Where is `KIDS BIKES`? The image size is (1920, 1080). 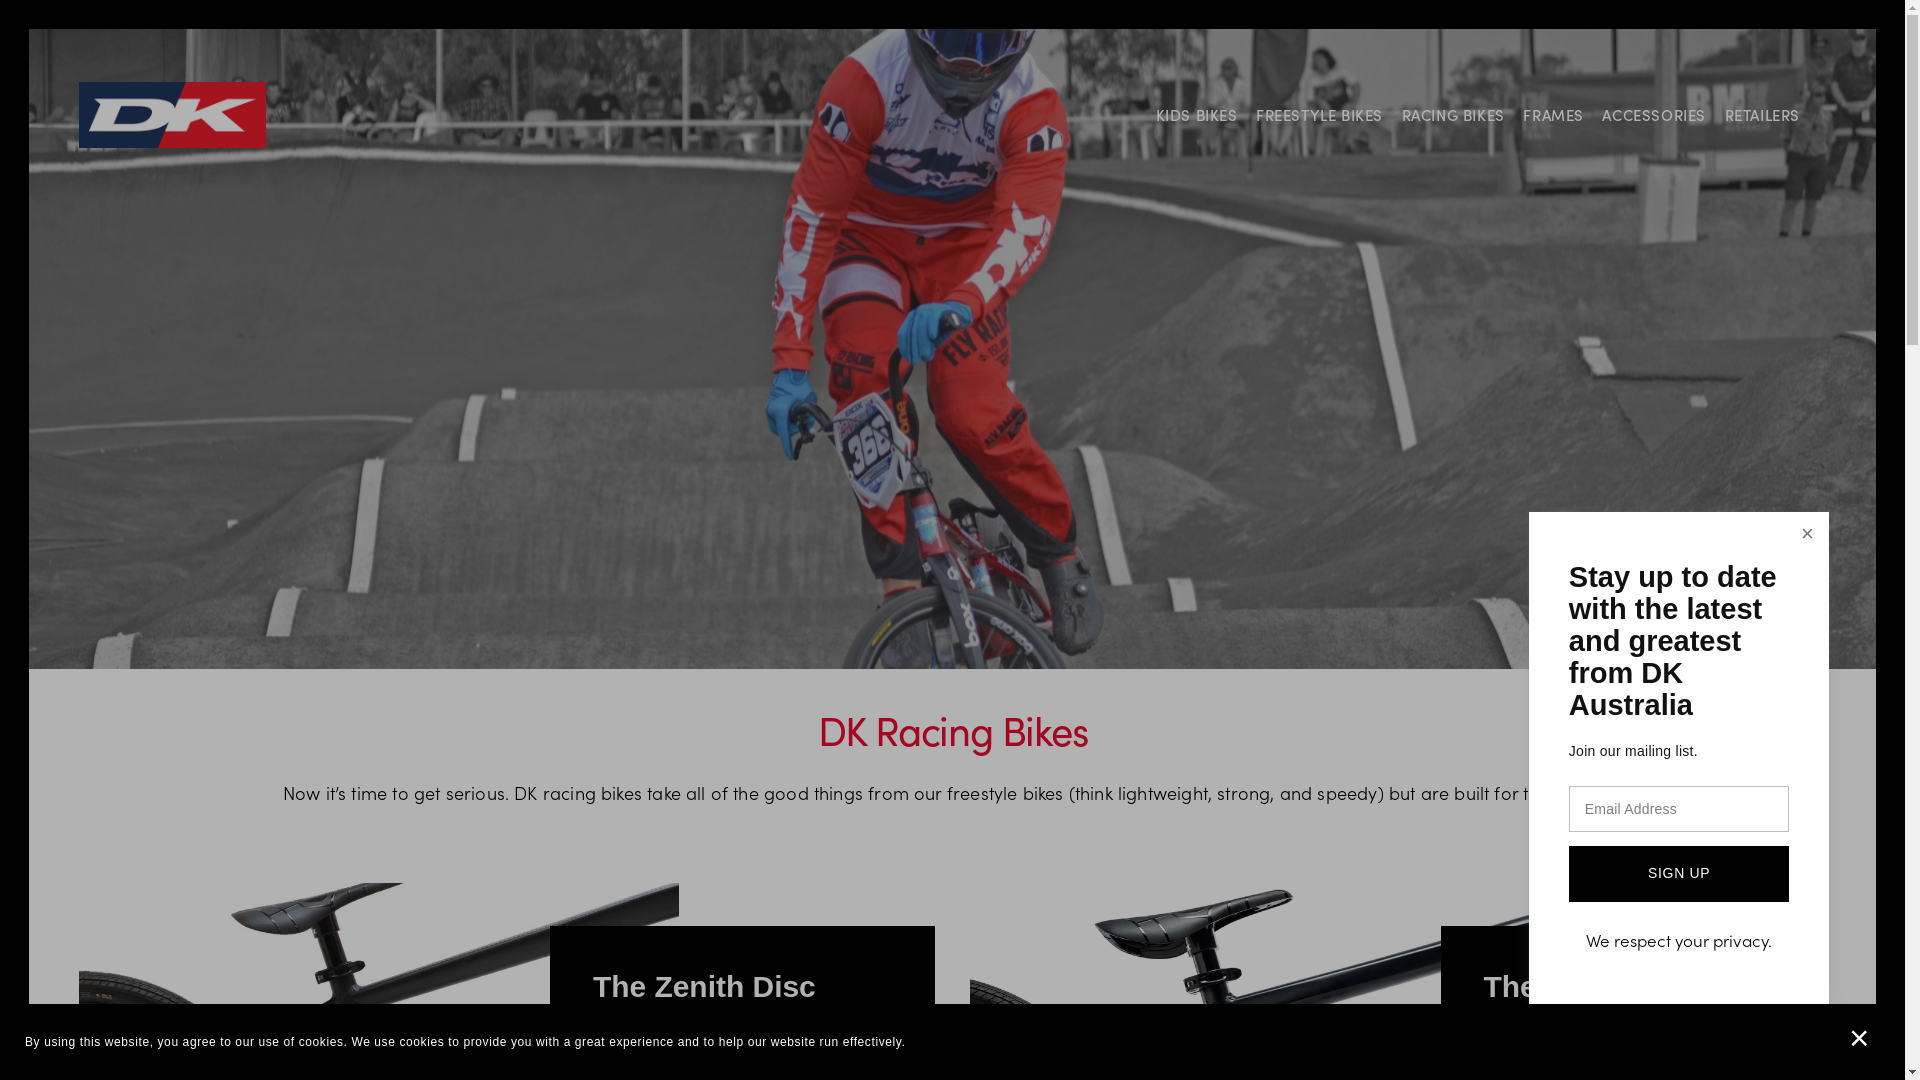
KIDS BIKES is located at coordinates (1197, 114).